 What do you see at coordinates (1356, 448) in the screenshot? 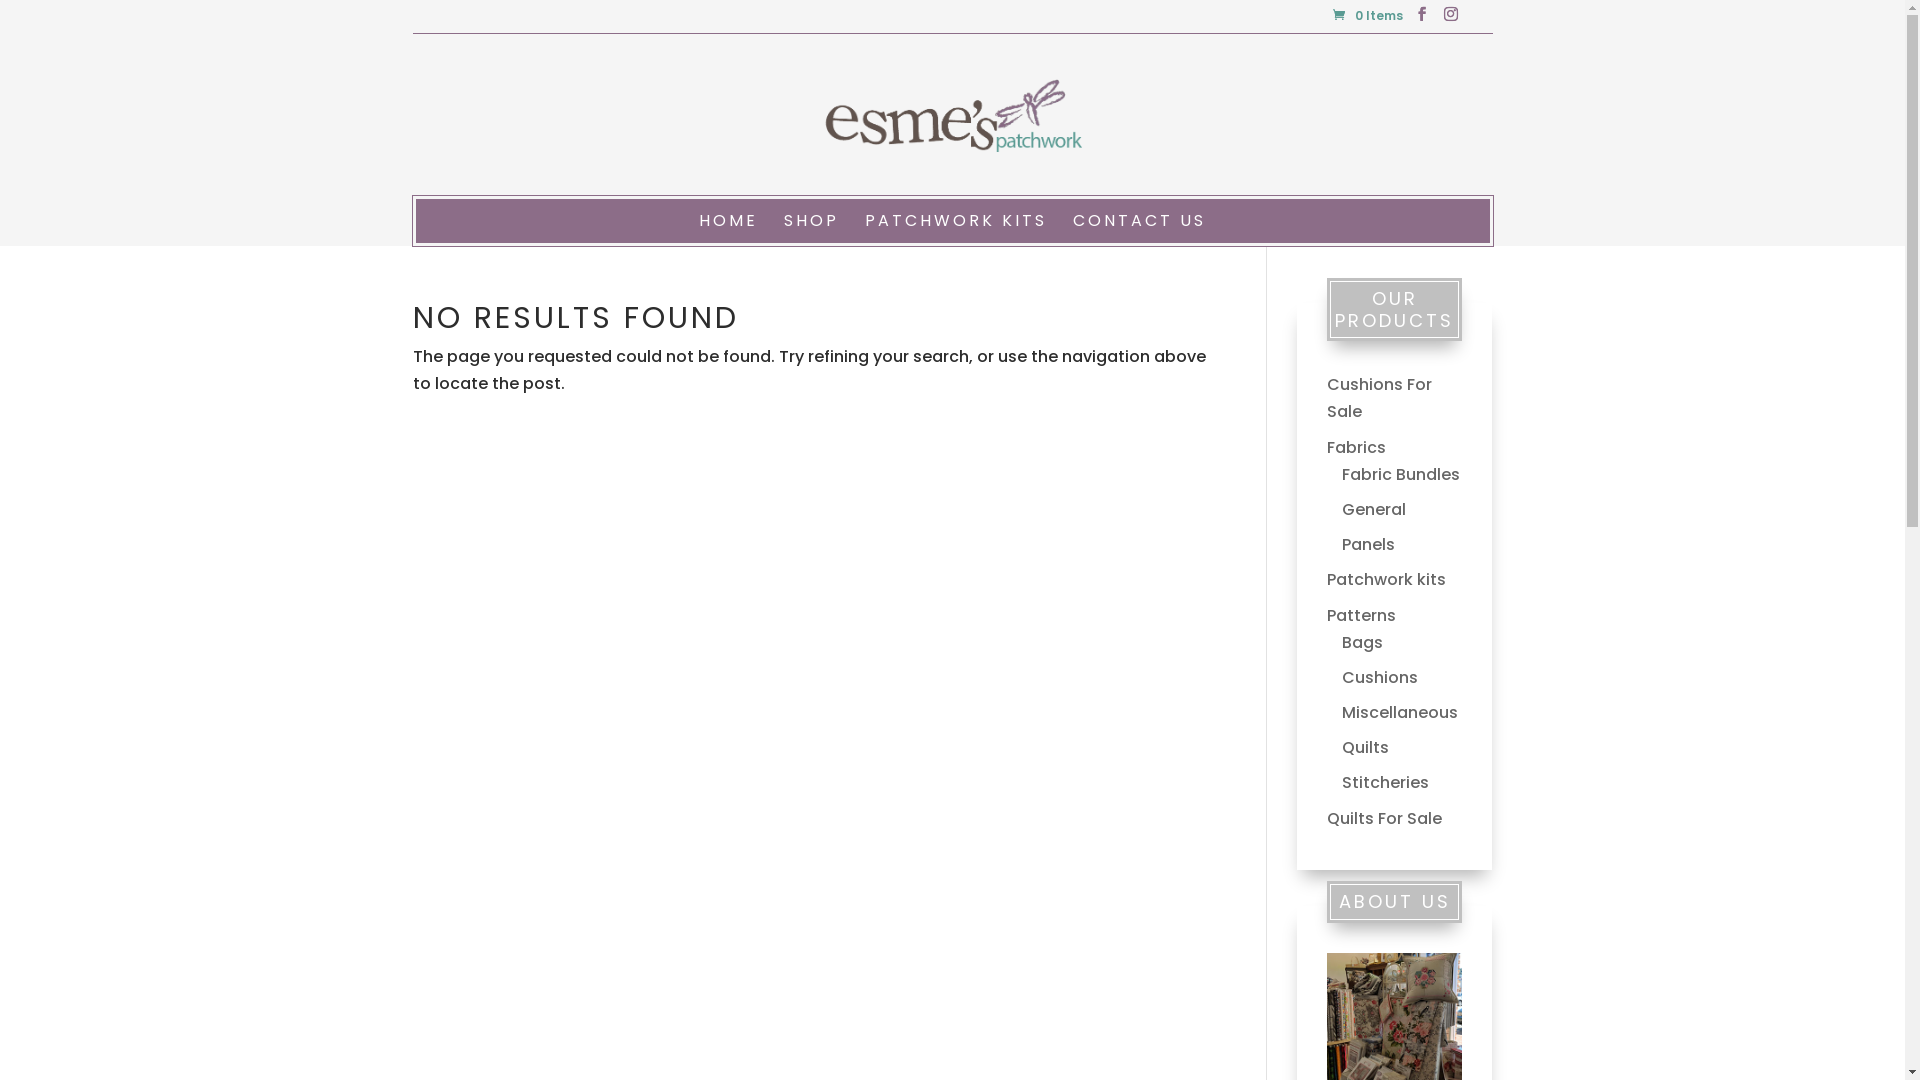
I see `Fabrics` at bounding box center [1356, 448].